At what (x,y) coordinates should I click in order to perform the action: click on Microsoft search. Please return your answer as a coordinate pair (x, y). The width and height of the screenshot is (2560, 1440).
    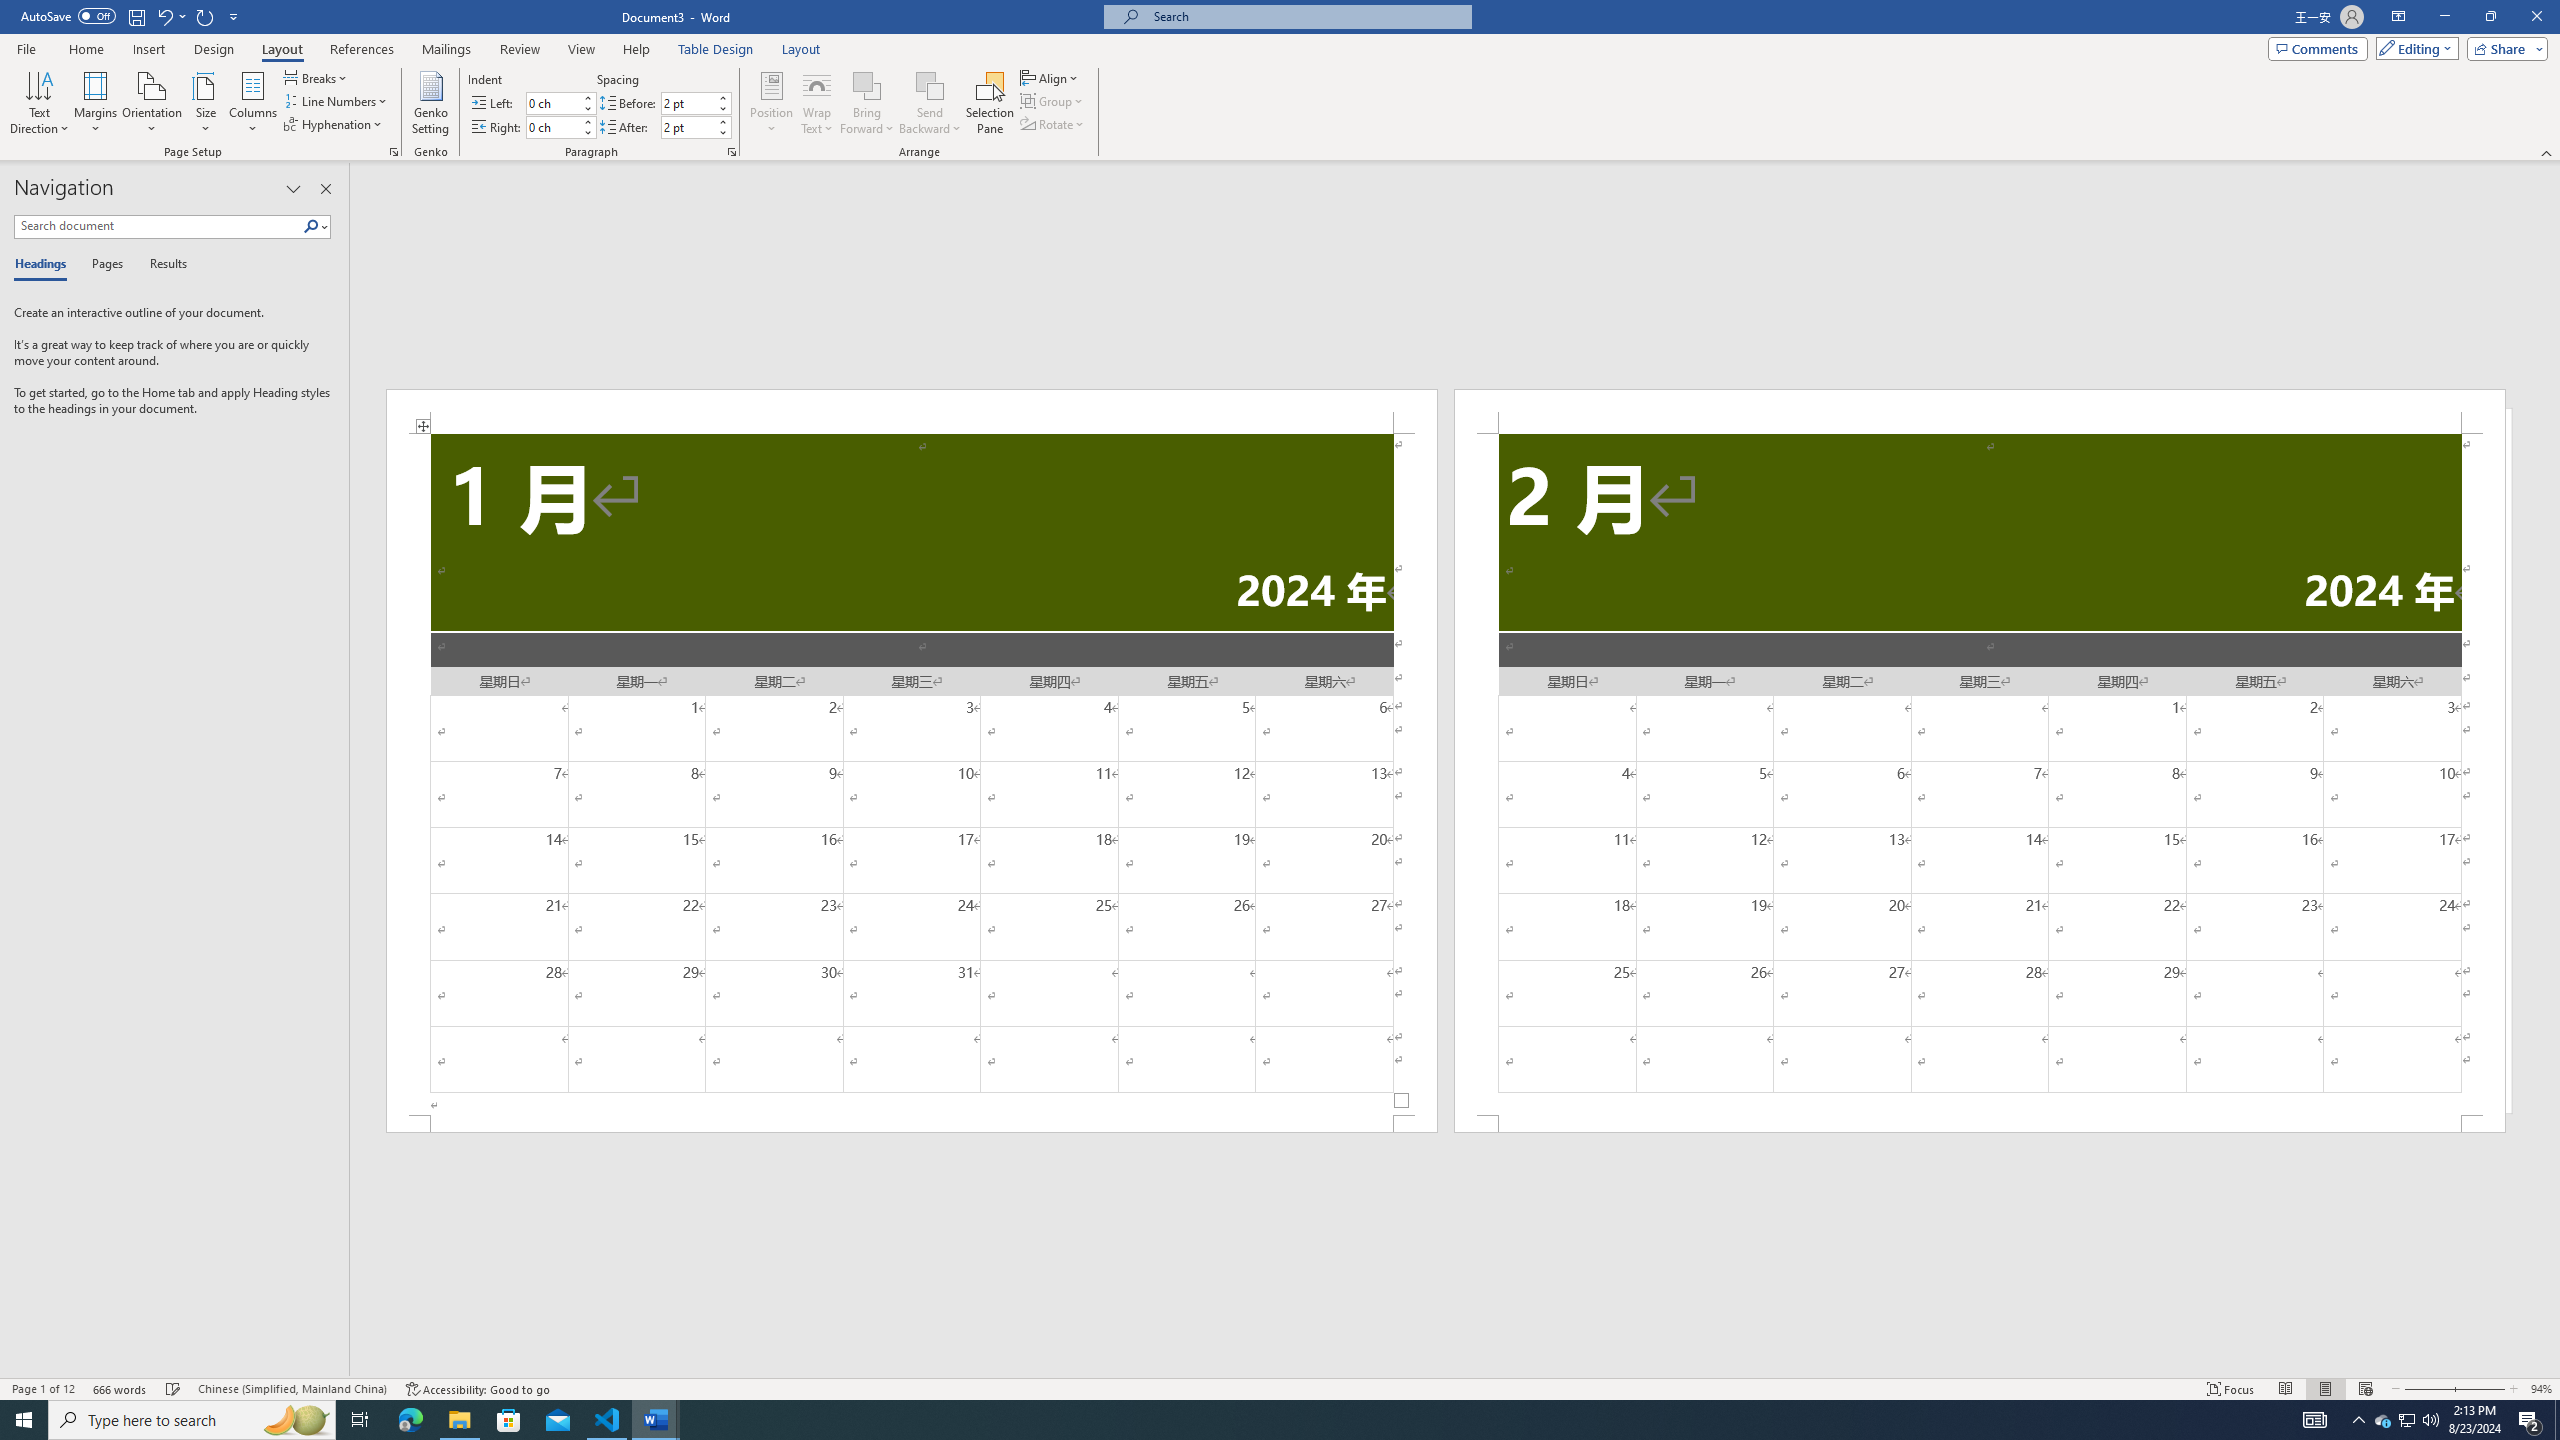
    Looking at the image, I should click on (1306, 16).